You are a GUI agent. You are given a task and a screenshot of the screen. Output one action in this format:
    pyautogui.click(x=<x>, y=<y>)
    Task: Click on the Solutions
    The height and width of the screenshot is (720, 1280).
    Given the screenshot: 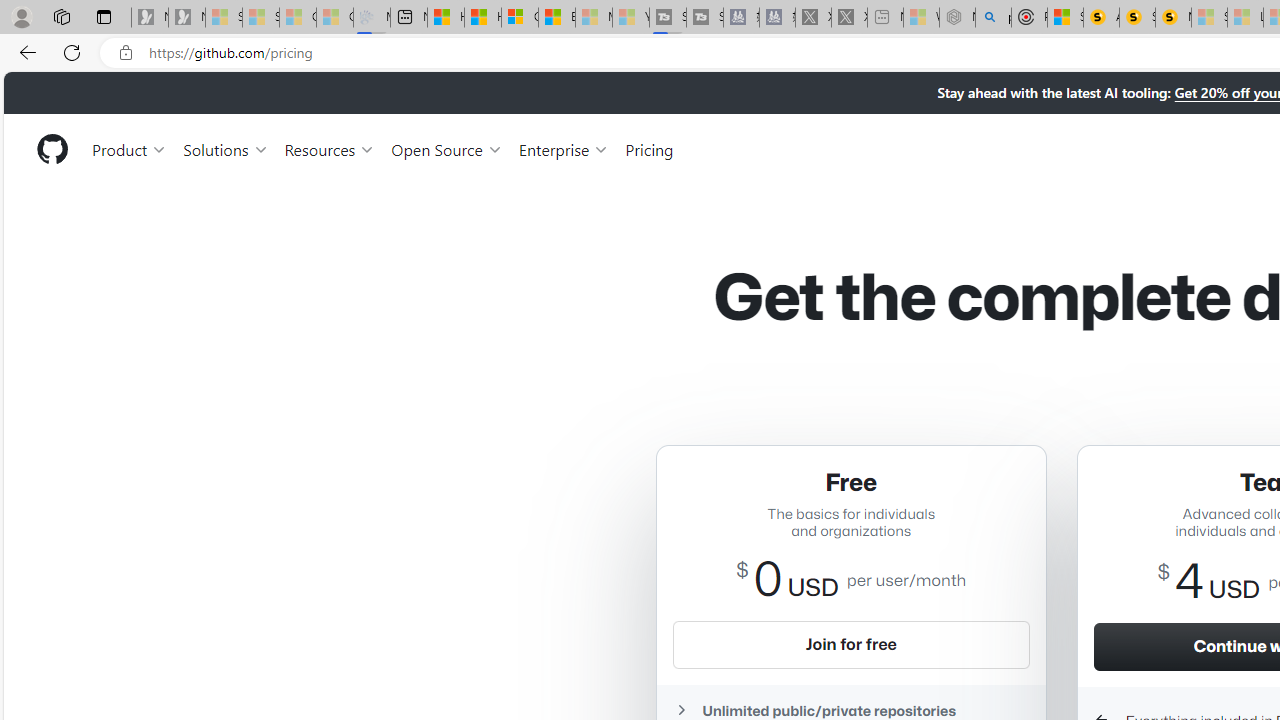 What is the action you would take?
    pyautogui.click(x=226, y=148)
    